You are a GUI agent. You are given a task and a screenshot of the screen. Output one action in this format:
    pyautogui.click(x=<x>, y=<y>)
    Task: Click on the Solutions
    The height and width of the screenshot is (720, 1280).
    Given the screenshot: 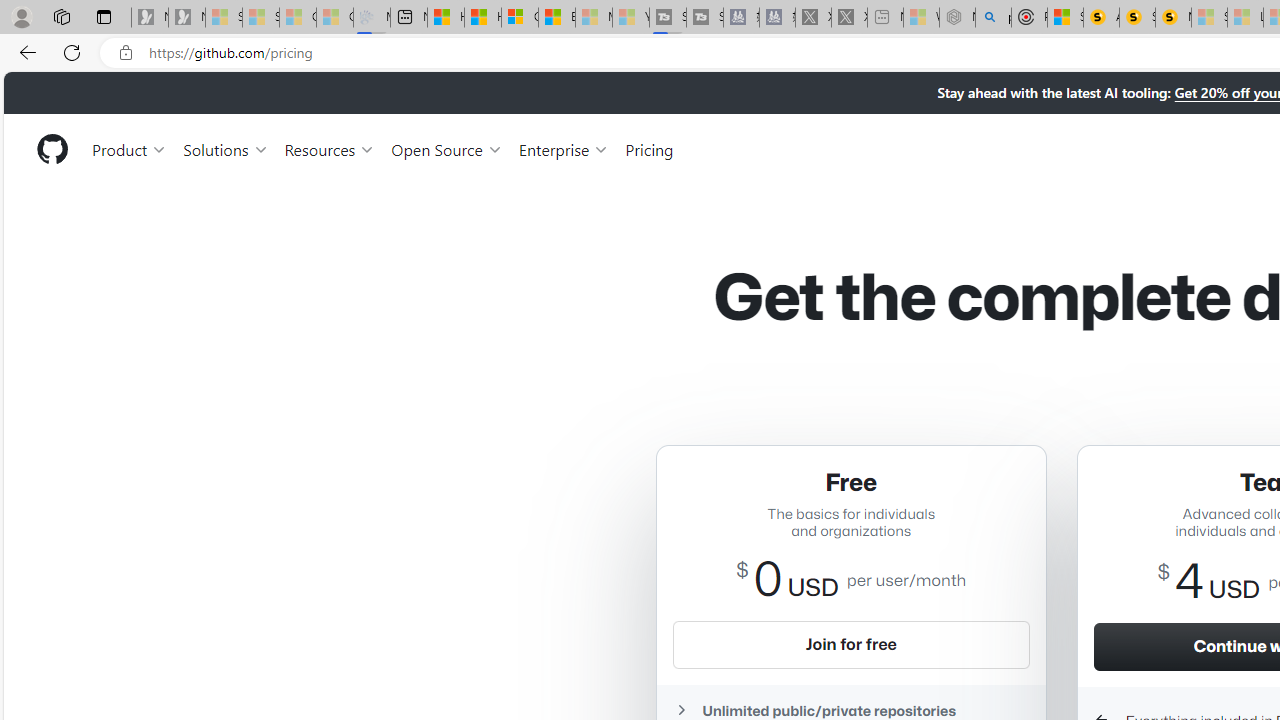 What is the action you would take?
    pyautogui.click(x=226, y=148)
    